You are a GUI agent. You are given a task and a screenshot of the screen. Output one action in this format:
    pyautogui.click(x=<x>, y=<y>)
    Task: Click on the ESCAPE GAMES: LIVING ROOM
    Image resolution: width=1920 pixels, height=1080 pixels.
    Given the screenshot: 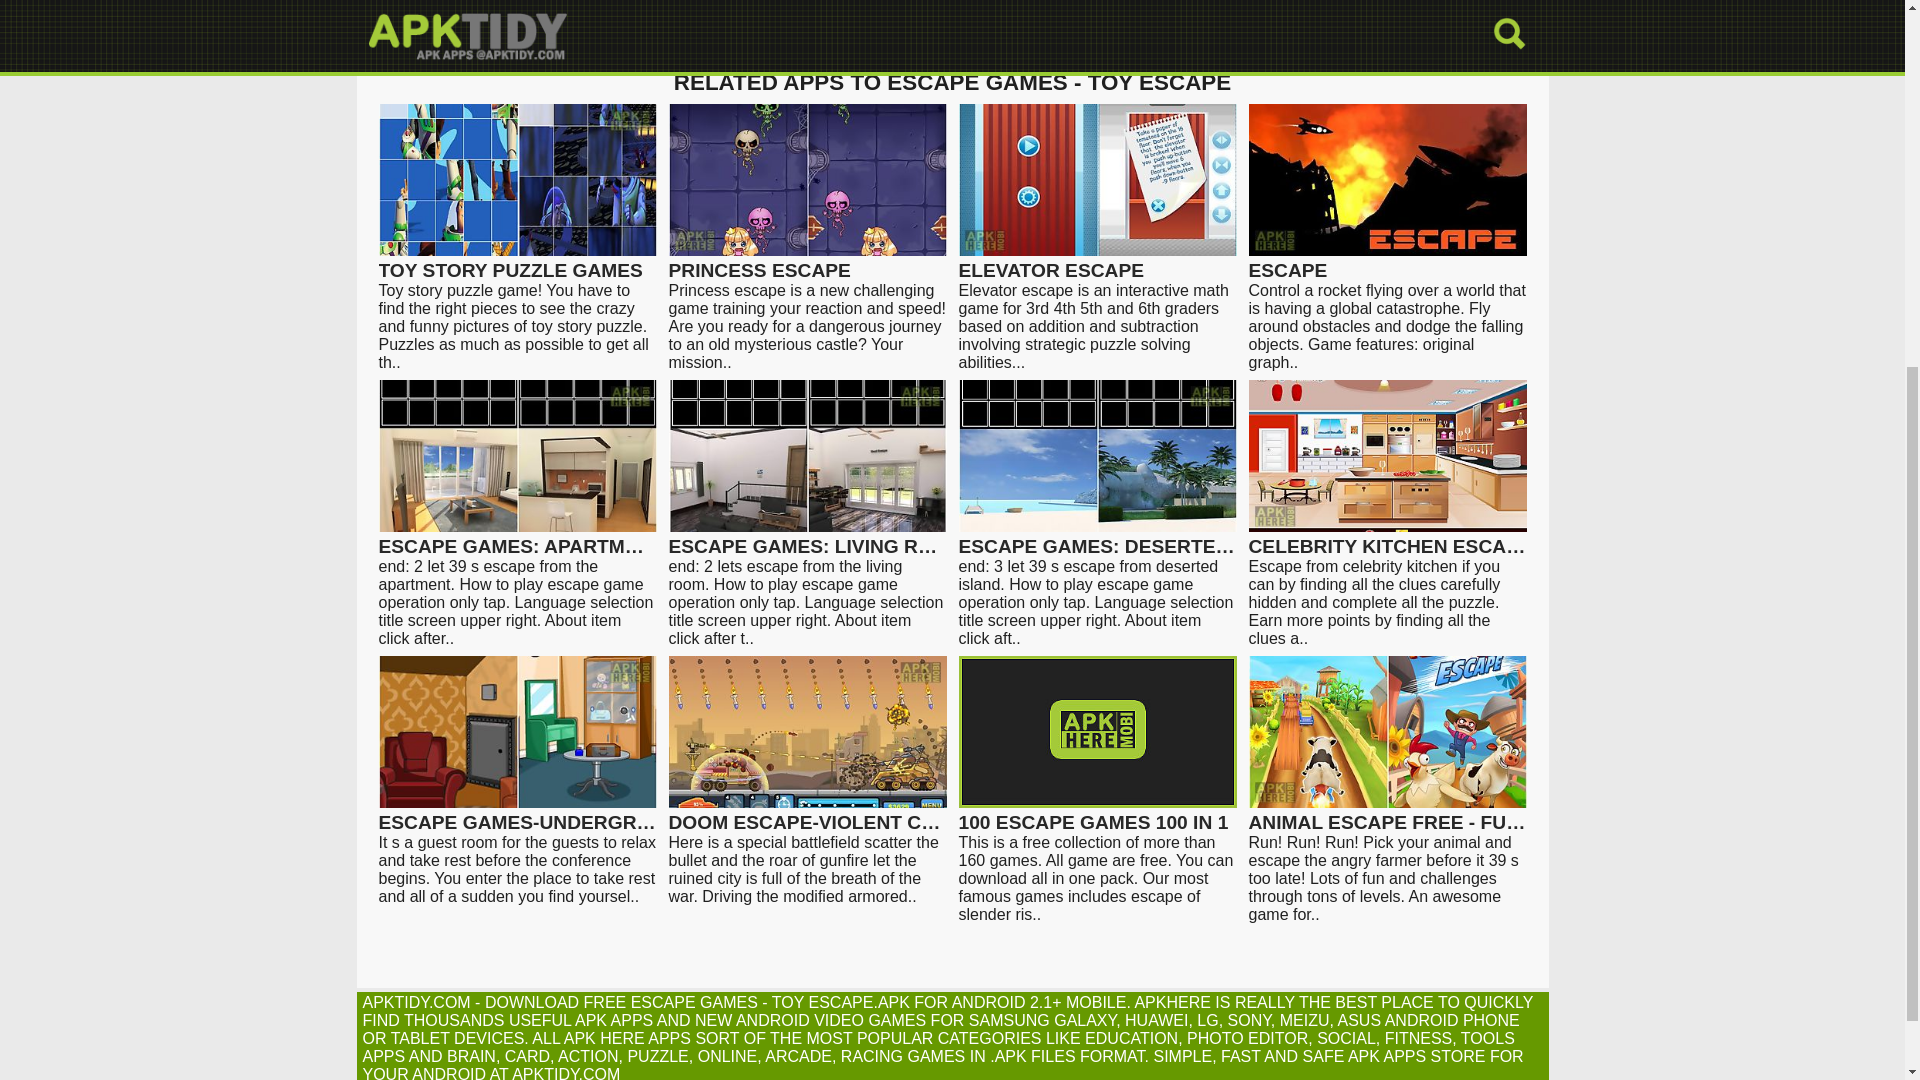 What is the action you would take?
    pyautogui.click(x=807, y=538)
    